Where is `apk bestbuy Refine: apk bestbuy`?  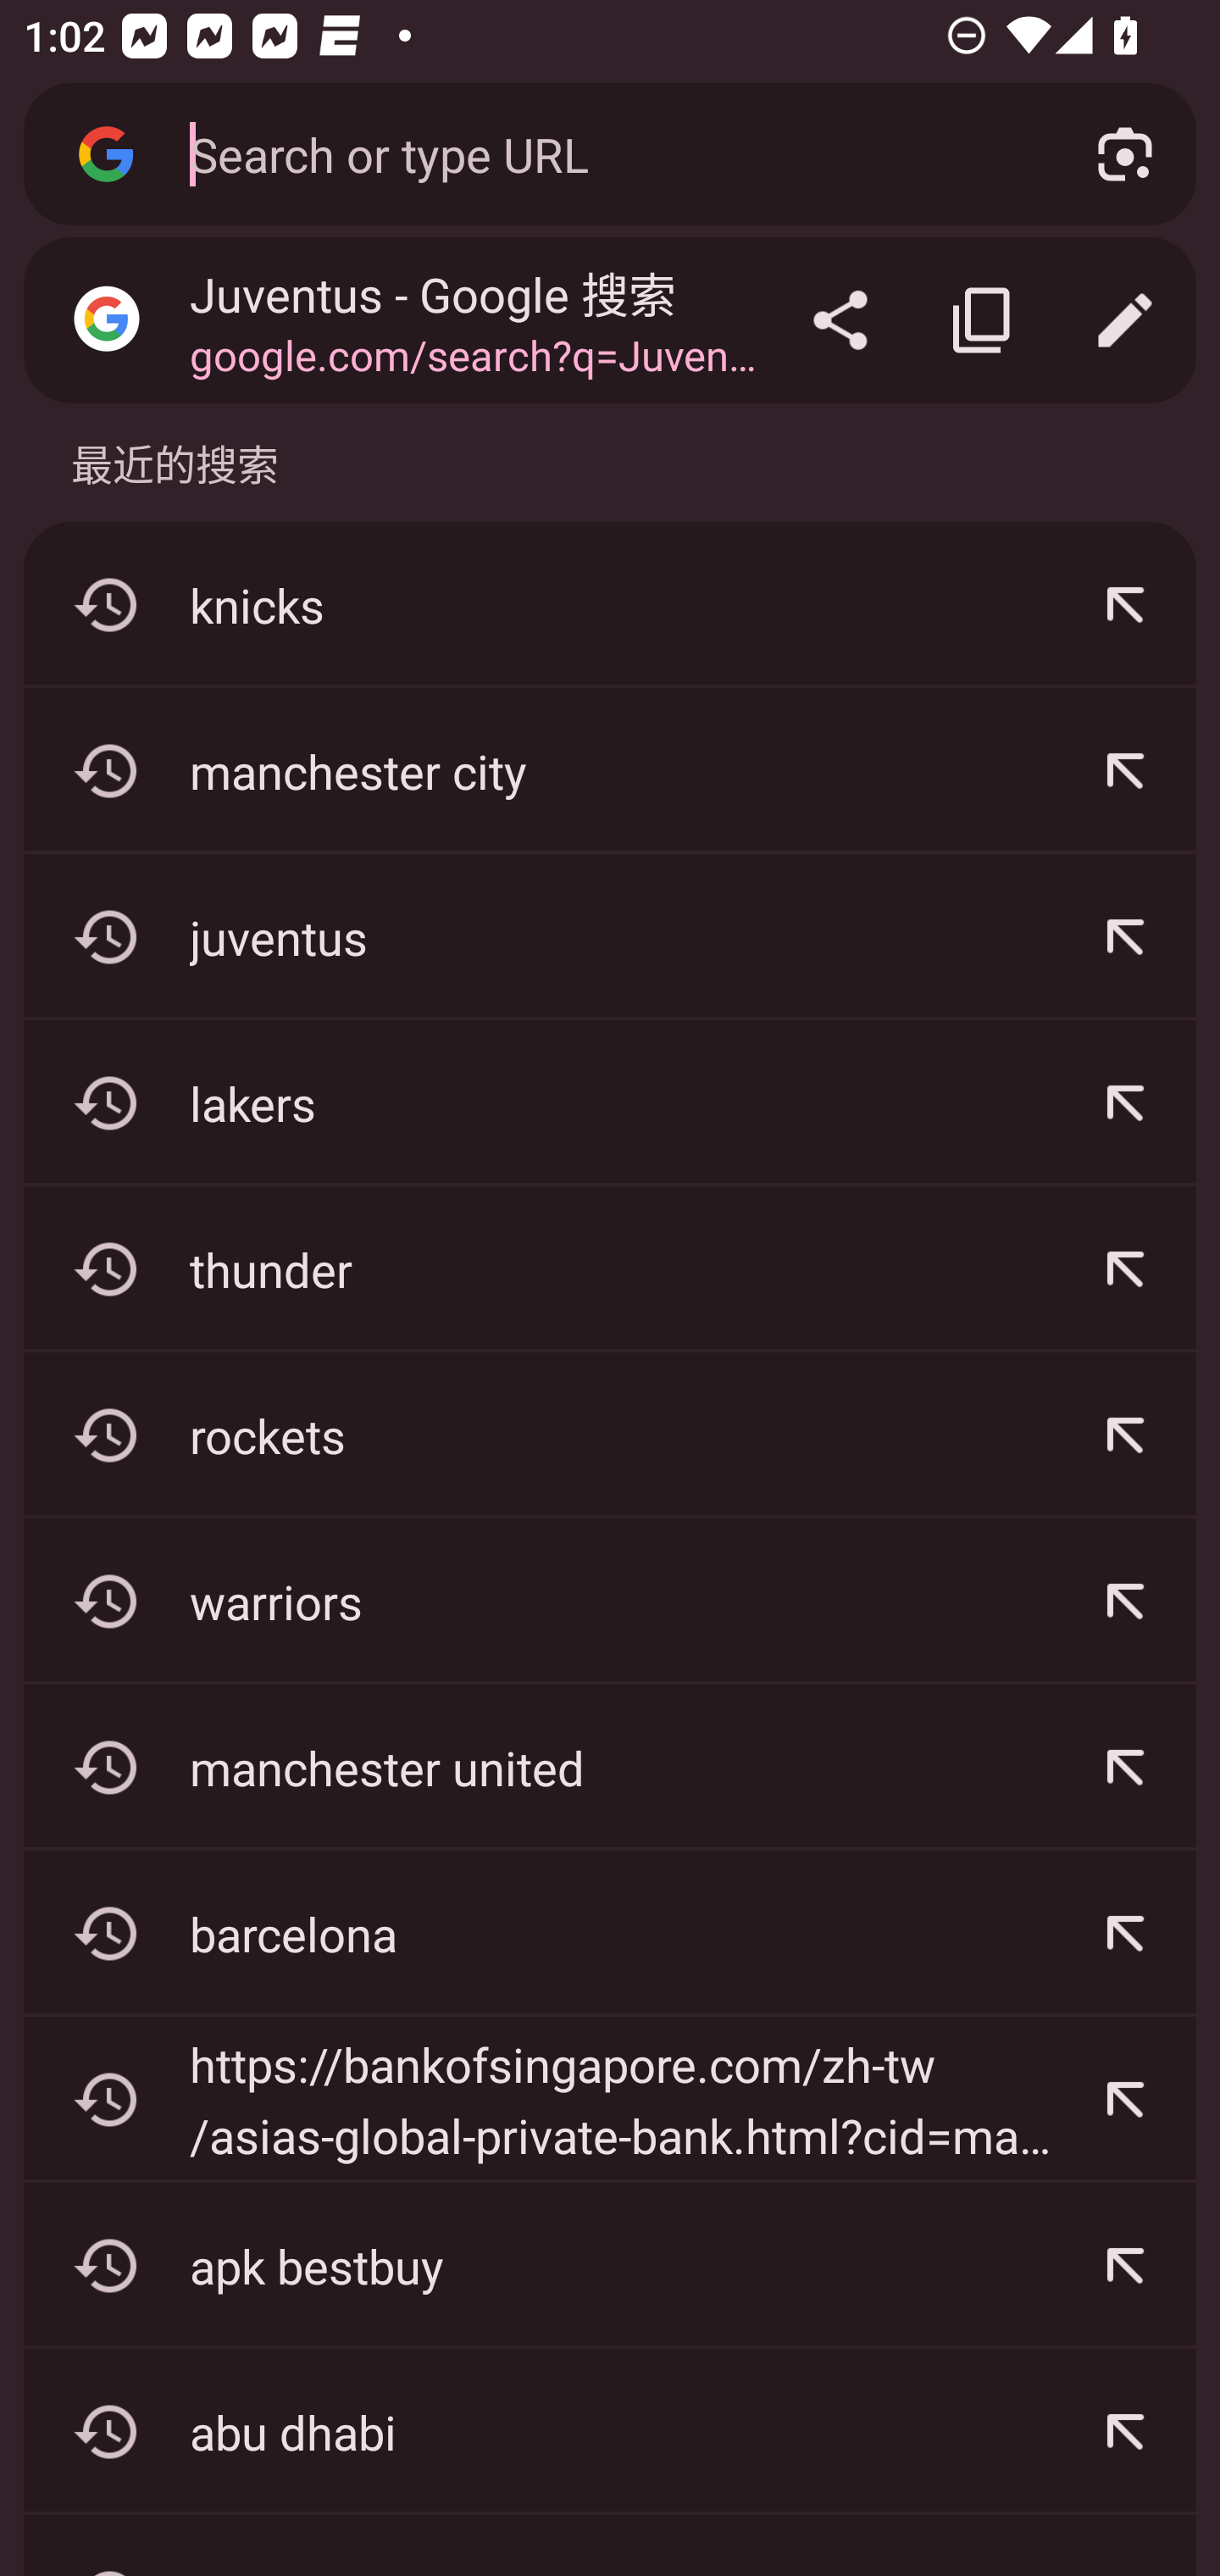 apk bestbuy Refine: apk bestbuy is located at coordinates (610, 2265).